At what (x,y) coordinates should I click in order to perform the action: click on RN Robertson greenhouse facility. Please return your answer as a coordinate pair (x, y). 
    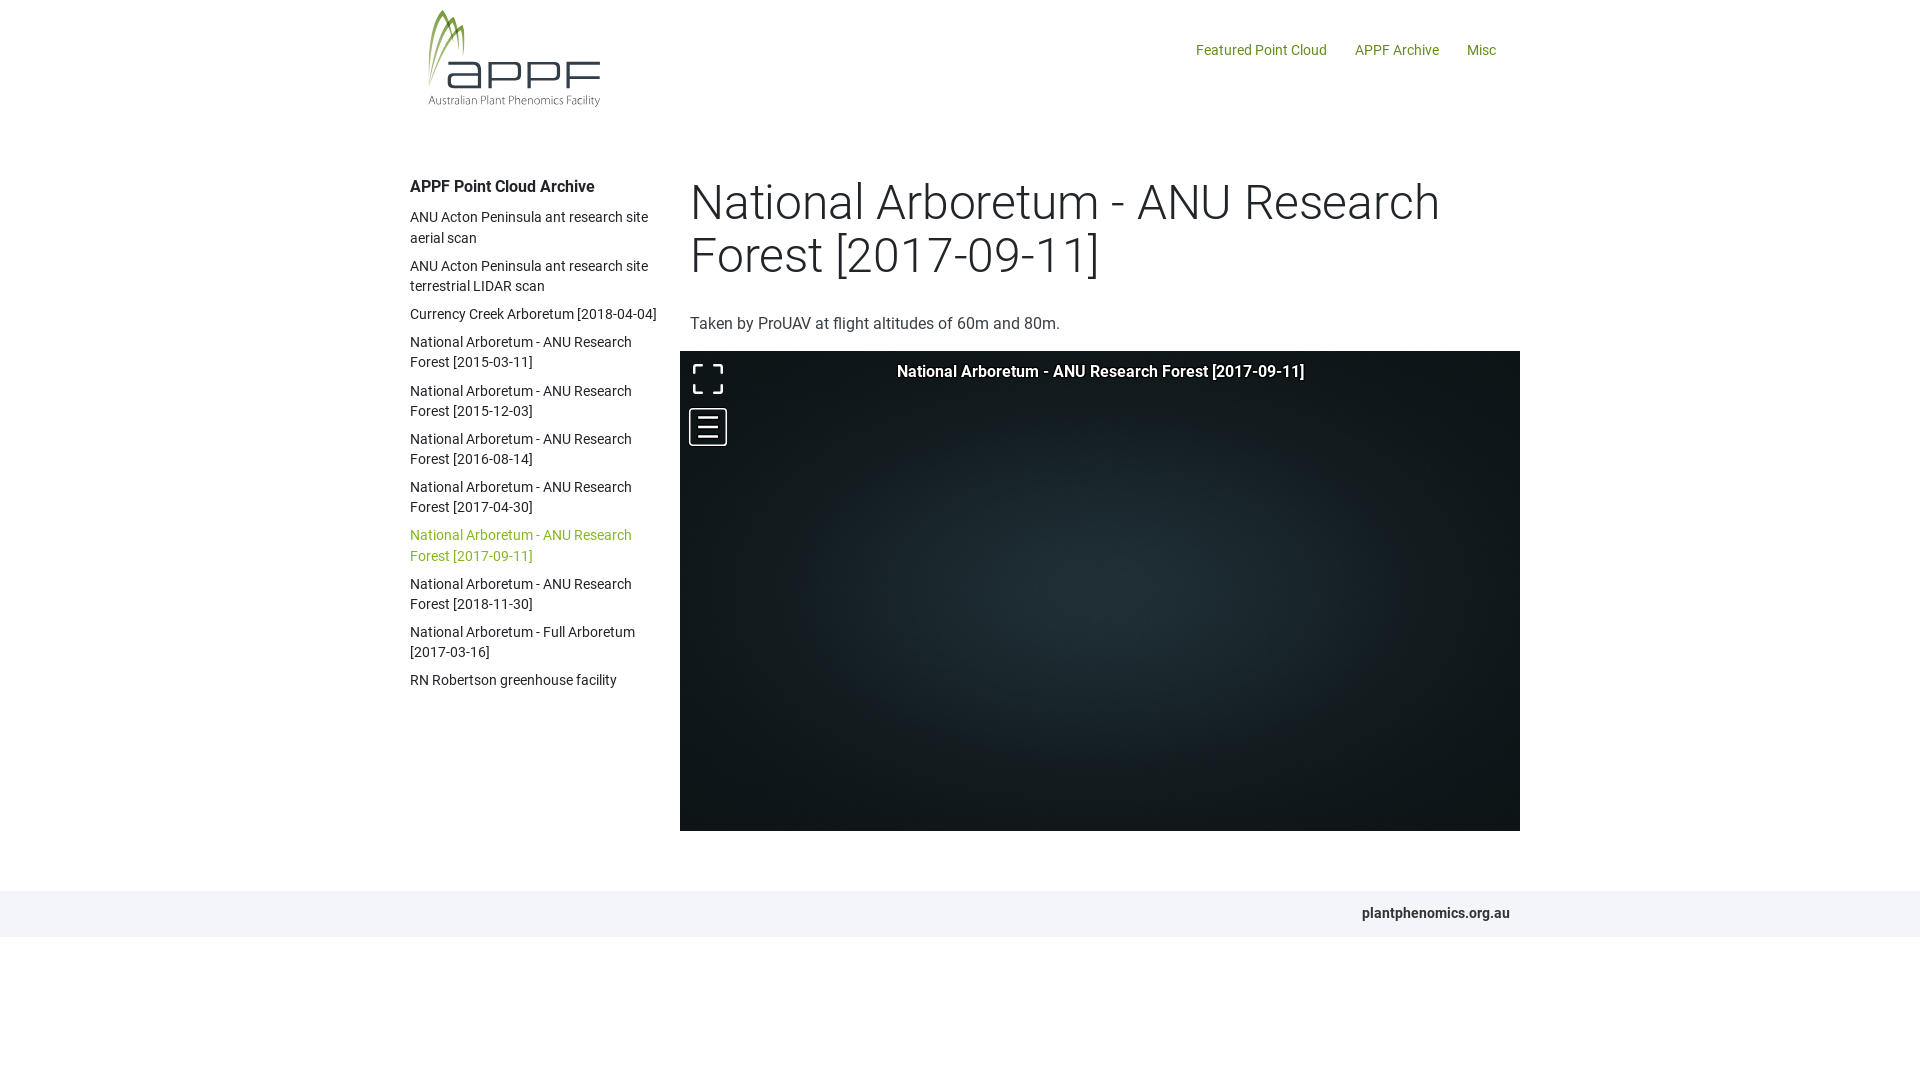
    Looking at the image, I should click on (514, 680).